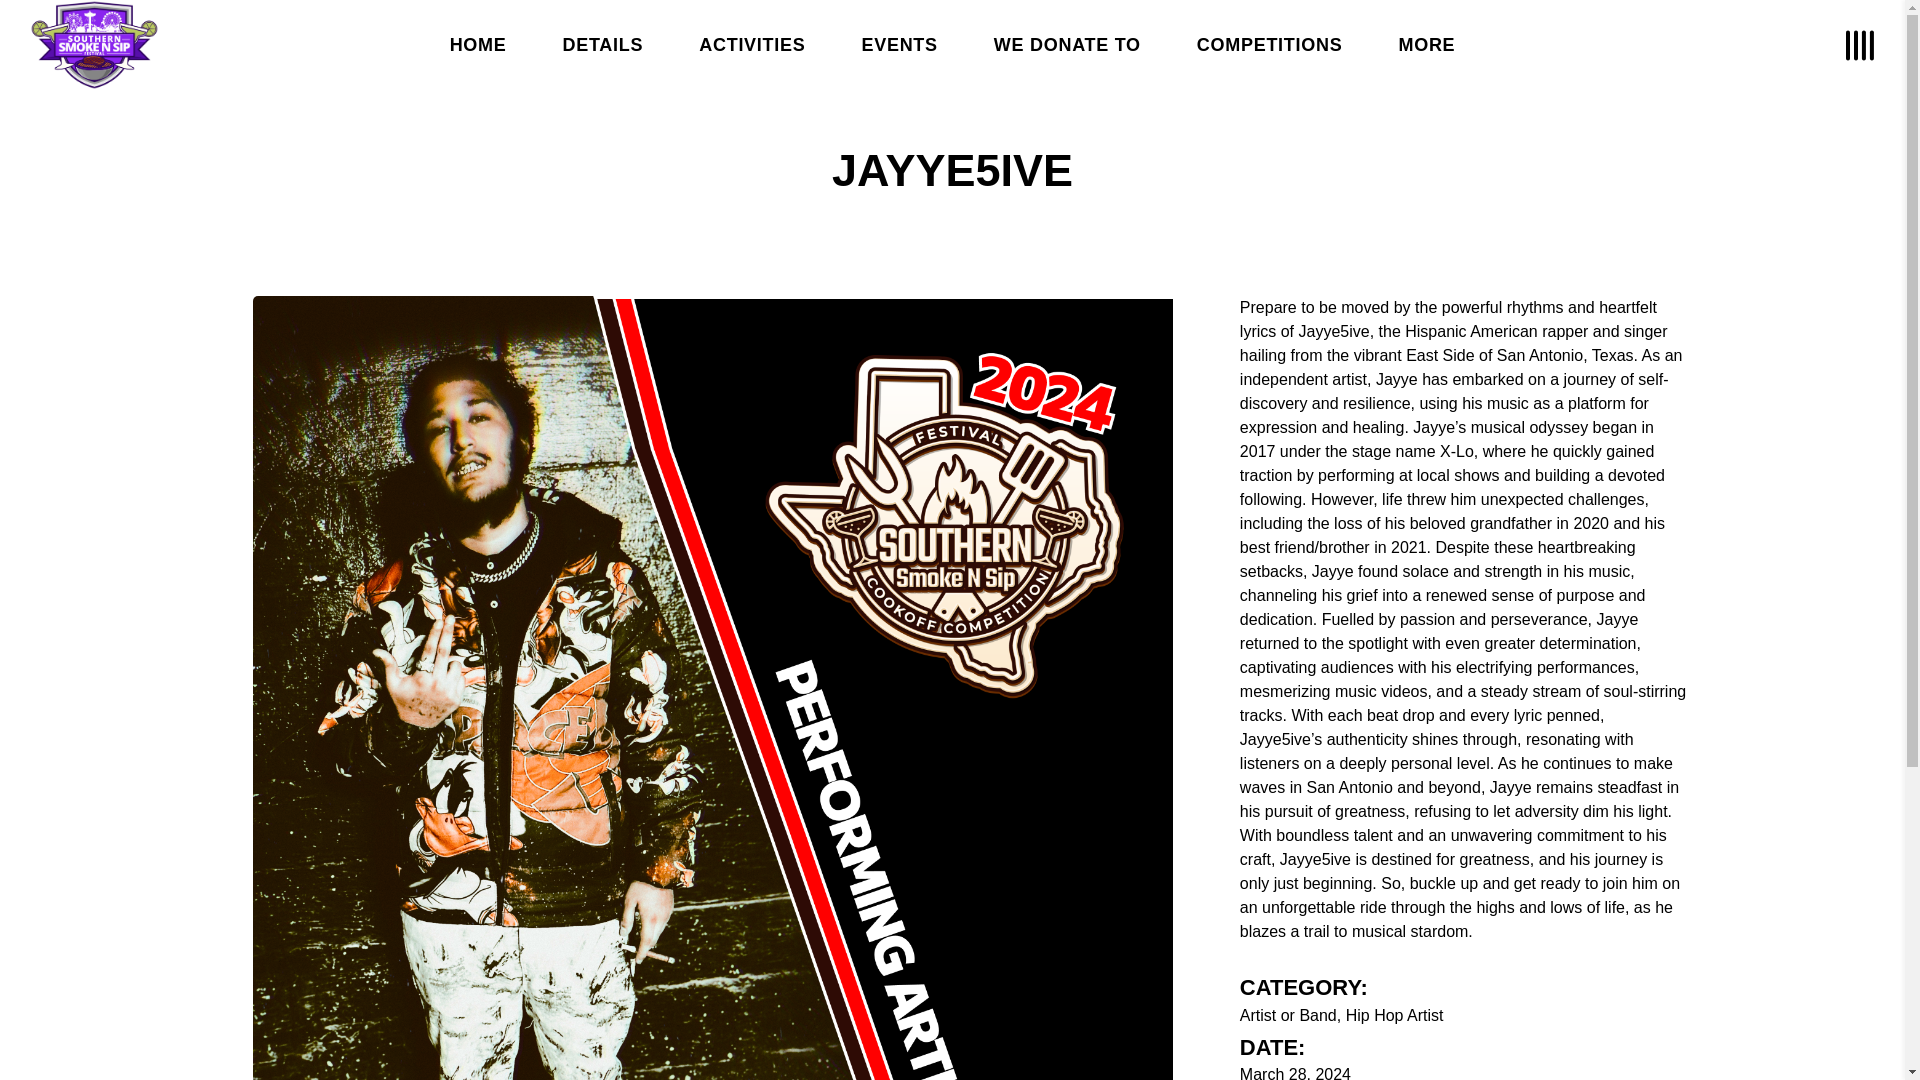 Image resolution: width=1920 pixels, height=1080 pixels. What do you see at coordinates (1270, 45) in the screenshot?
I see `COMPETITIONS` at bounding box center [1270, 45].